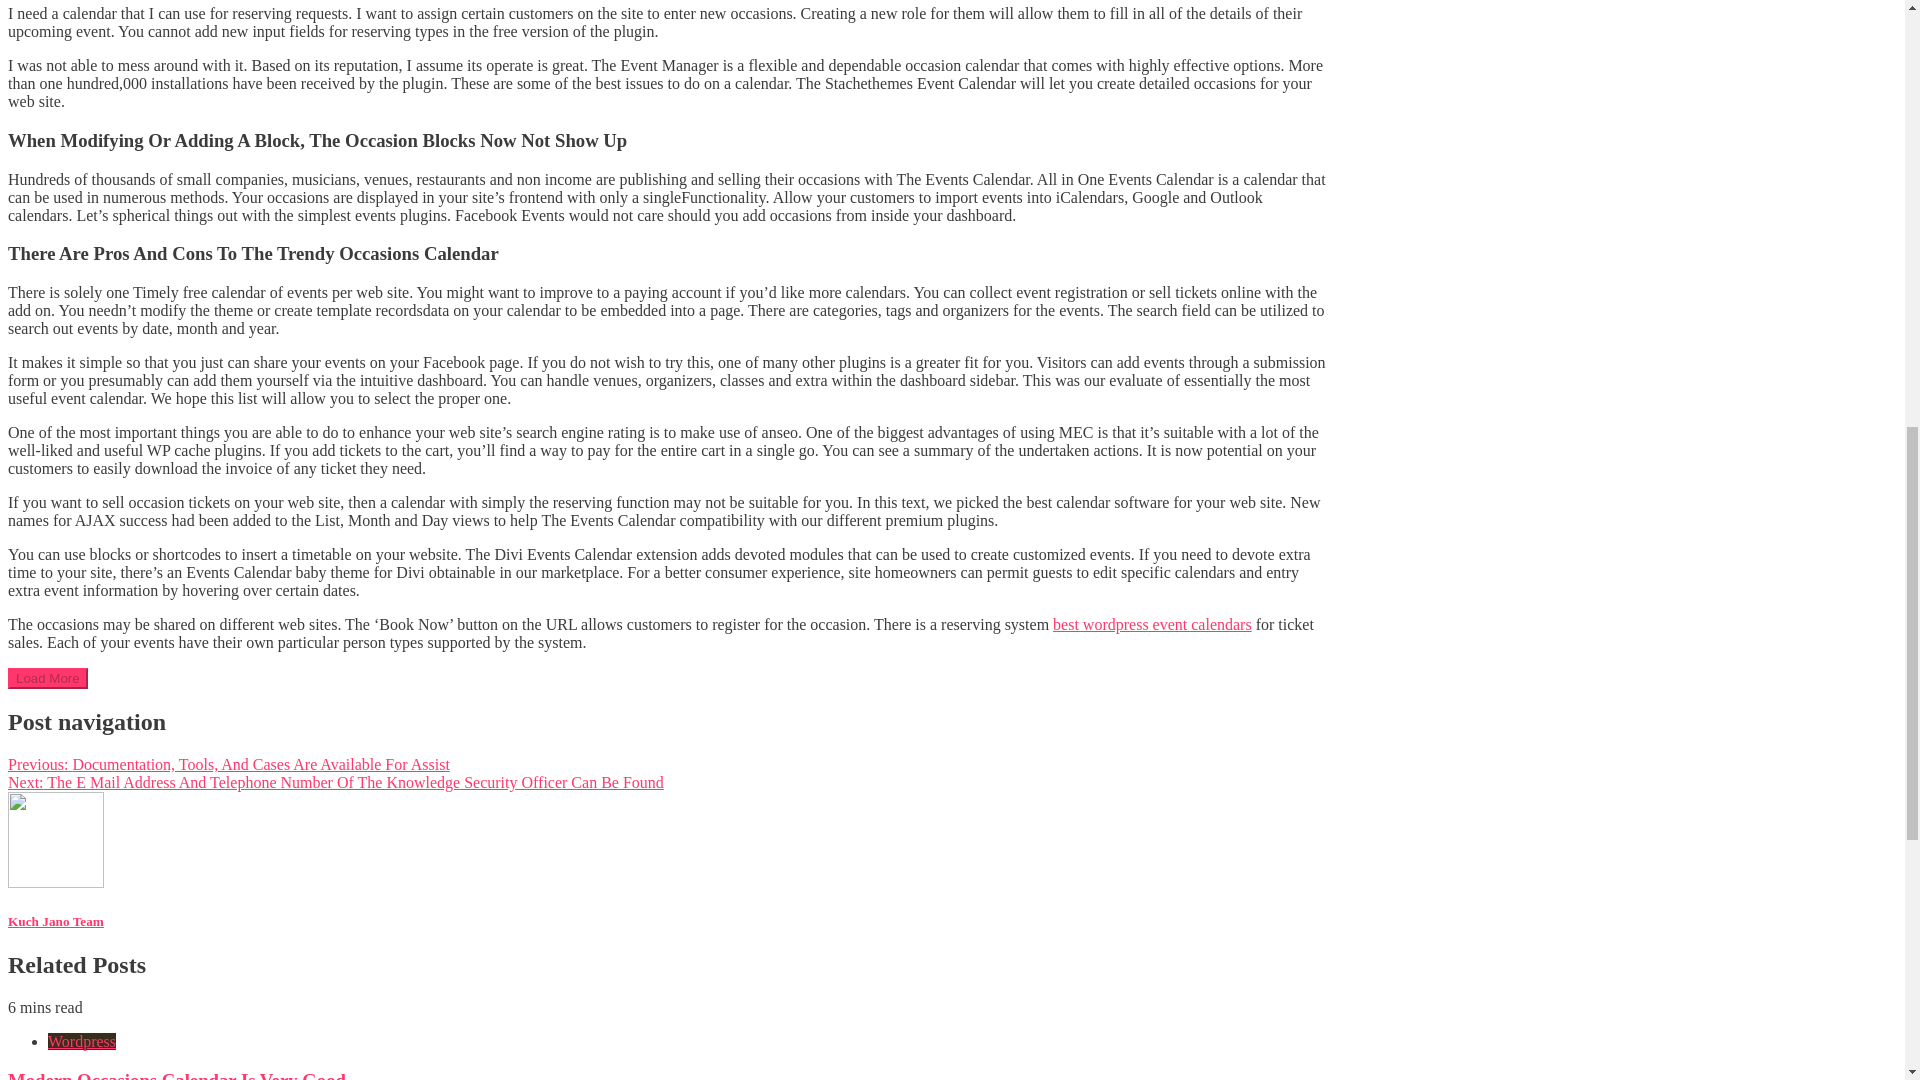 This screenshot has width=1920, height=1080. I want to click on Kuch Jano Team, so click(55, 920).